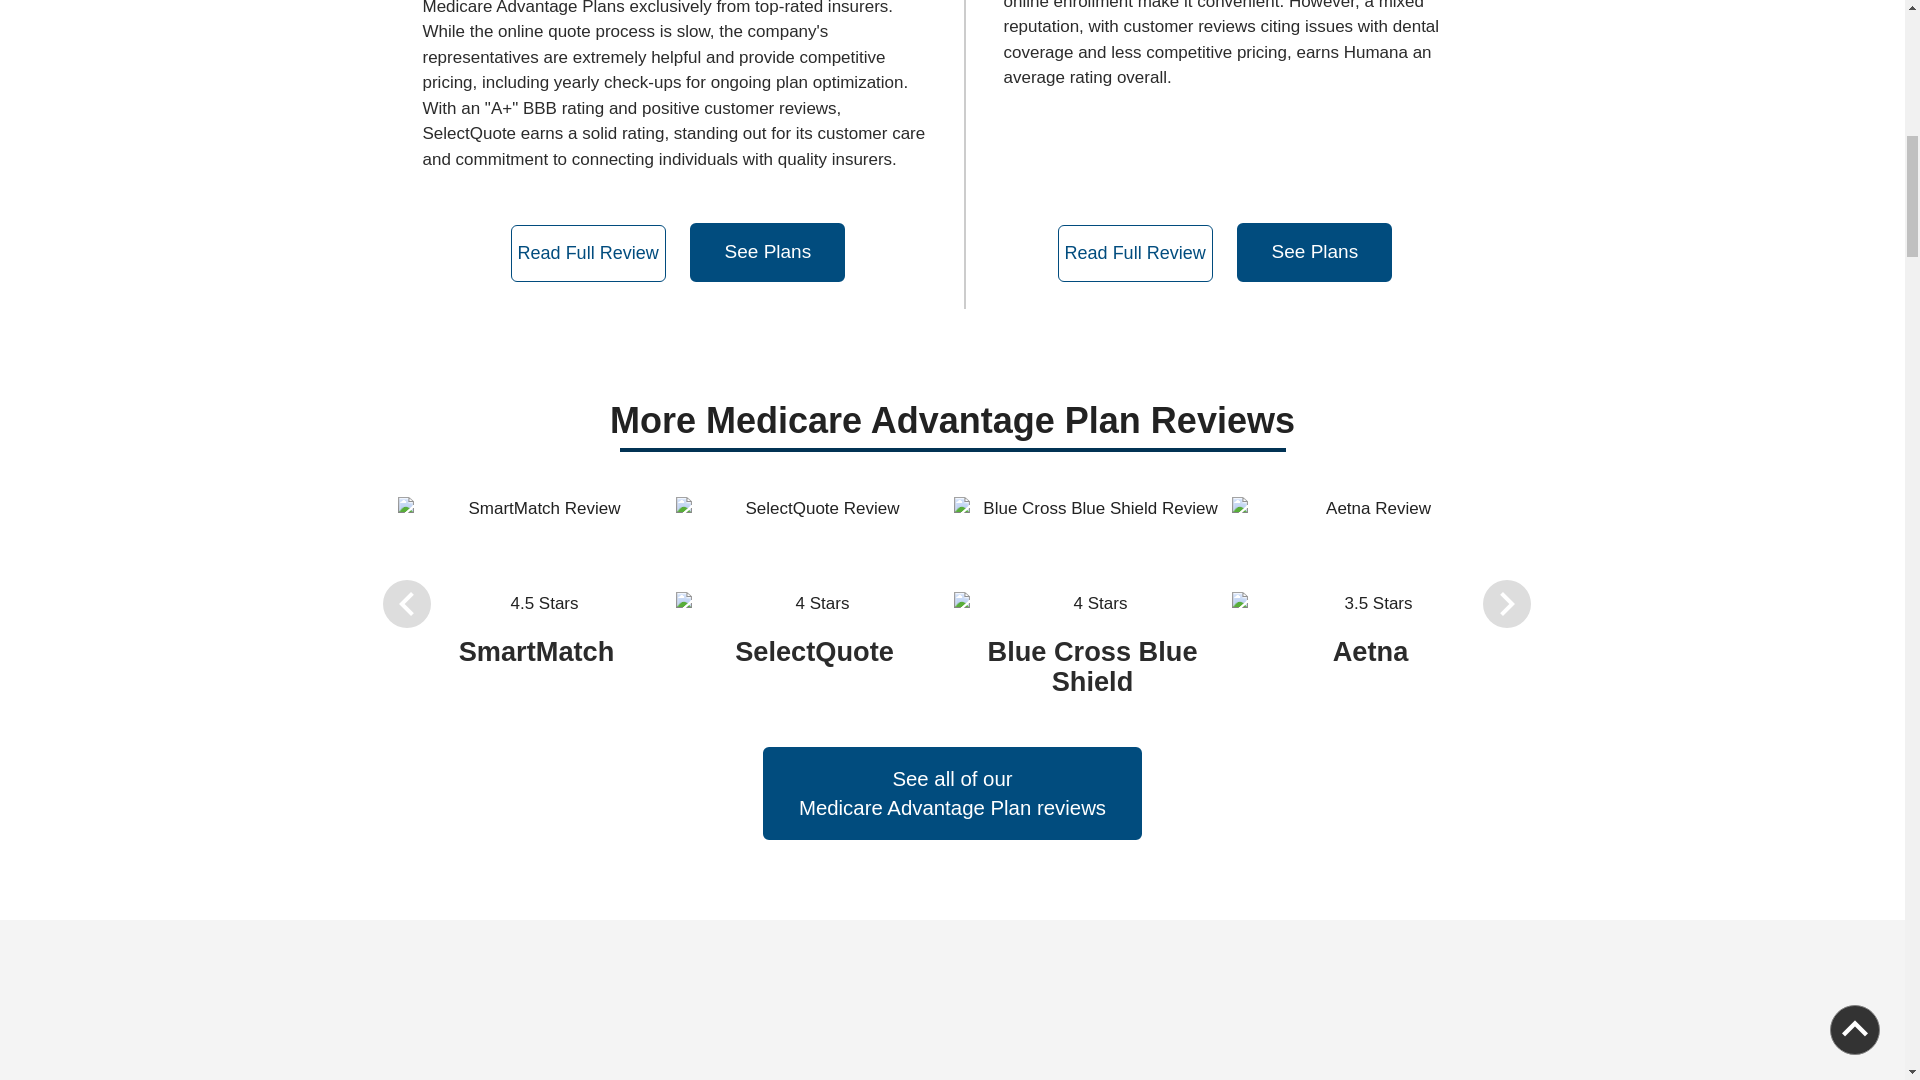 The height and width of the screenshot is (1080, 1920). What do you see at coordinates (952, 809) in the screenshot?
I see `Medicare Advantage Plan reviews` at bounding box center [952, 809].